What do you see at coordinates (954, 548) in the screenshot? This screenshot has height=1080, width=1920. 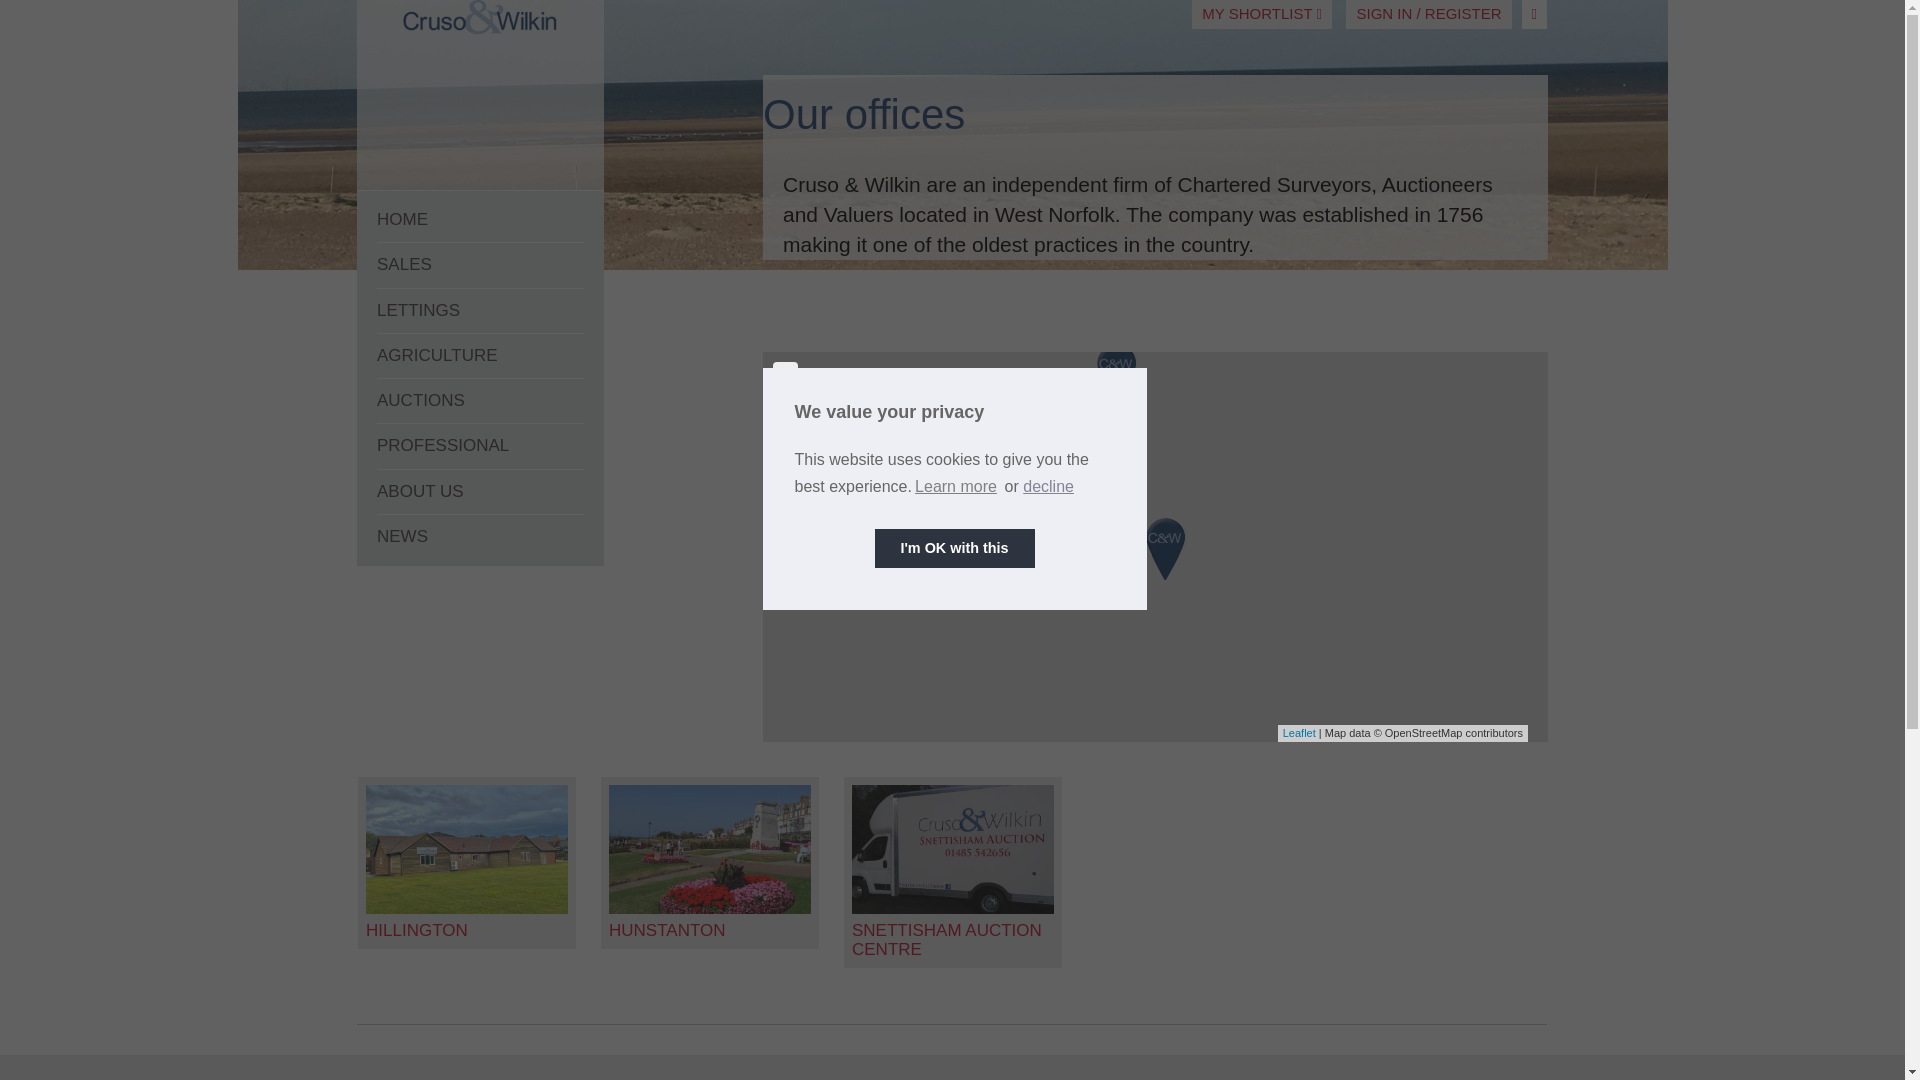 I see `I'm OK with this` at bounding box center [954, 548].